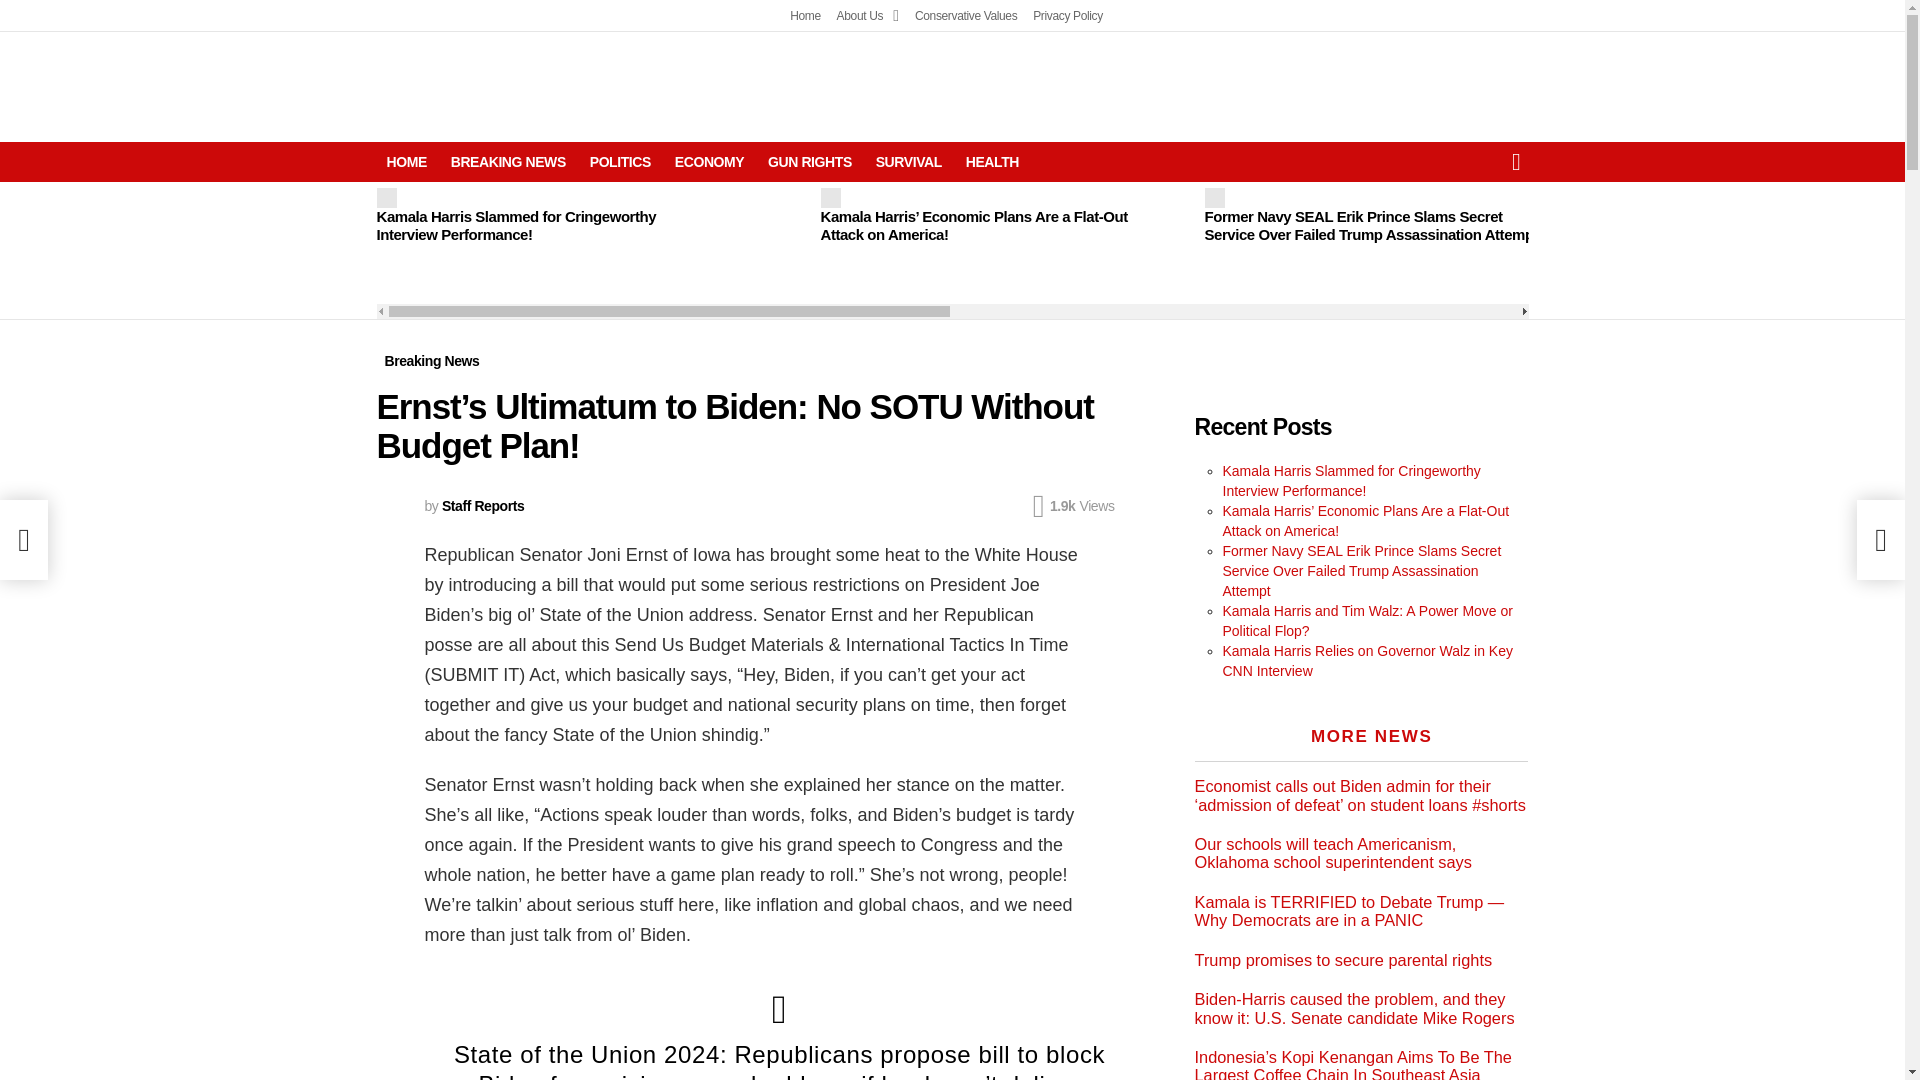  What do you see at coordinates (805, 16) in the screenshot?
I see `Home` at bounding box center [805, 16].